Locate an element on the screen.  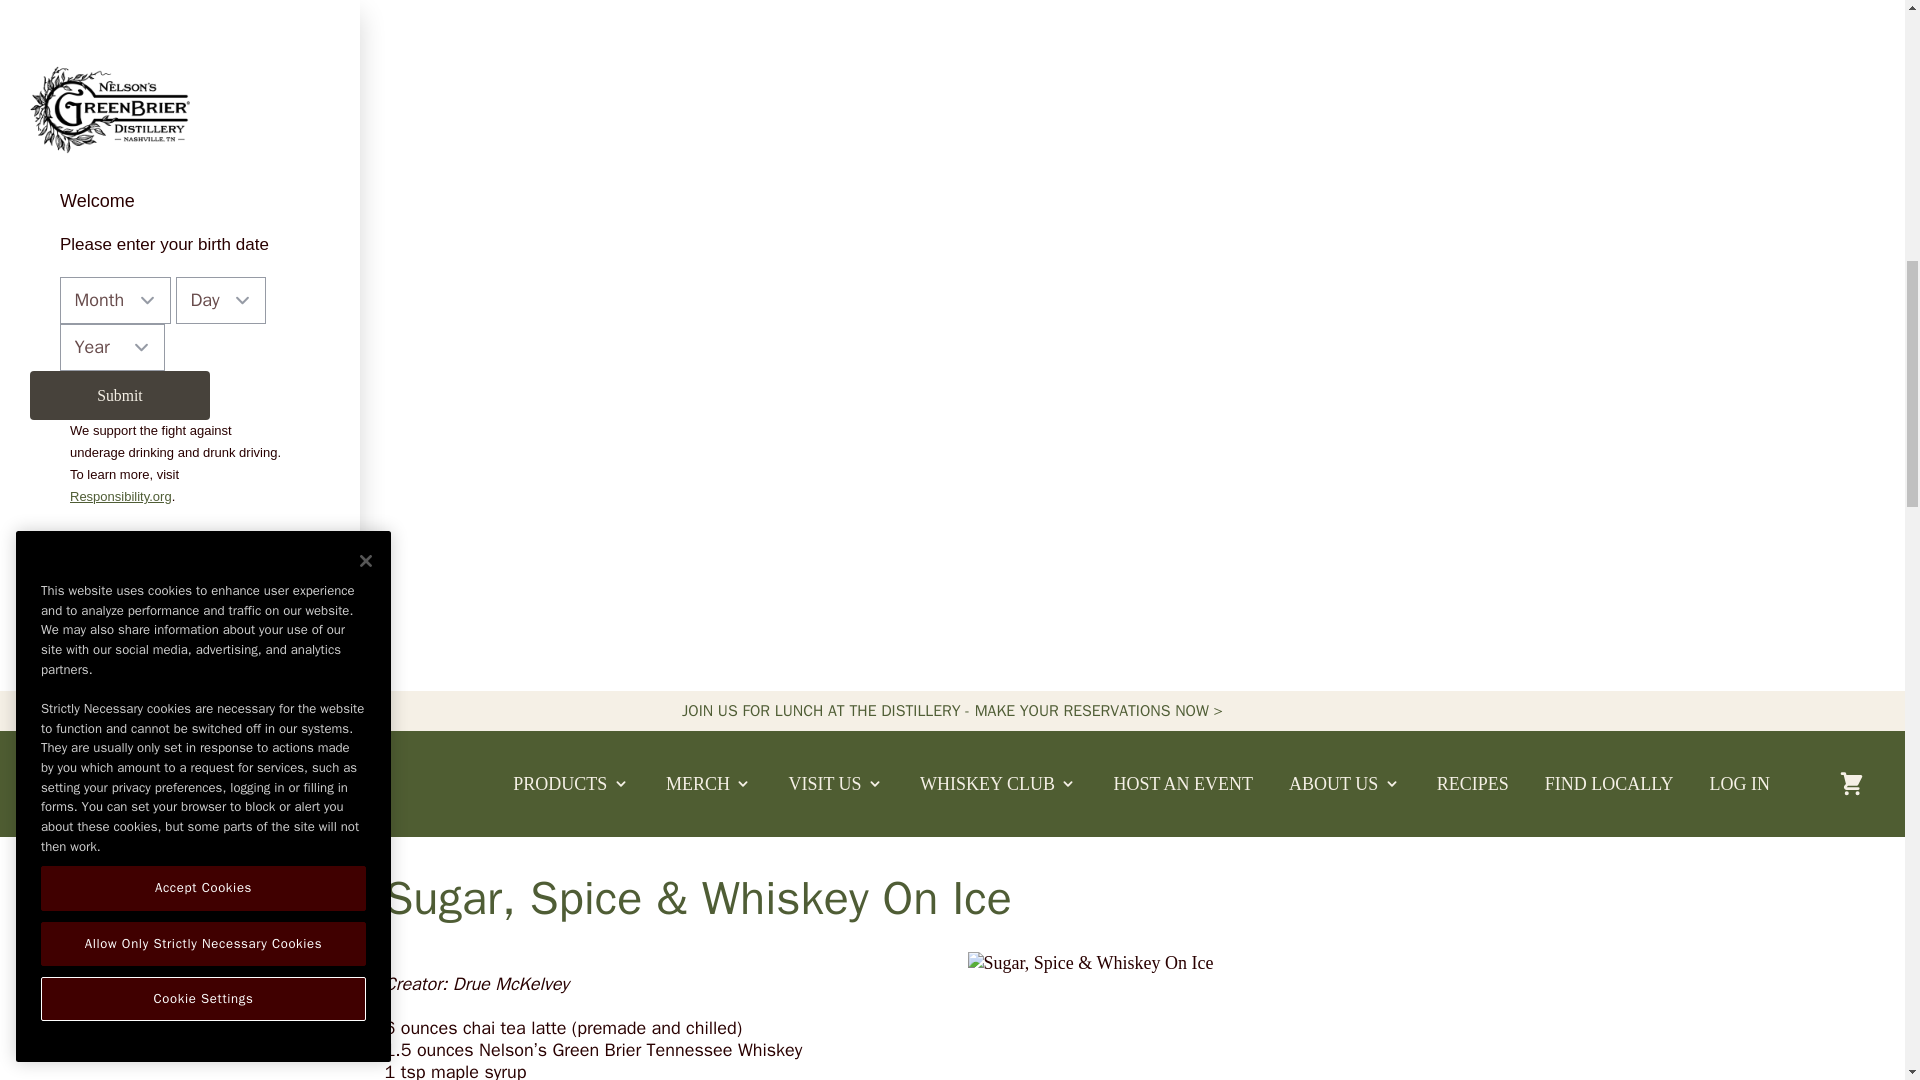
Responsibility.org is located at coordinates (120, 496).